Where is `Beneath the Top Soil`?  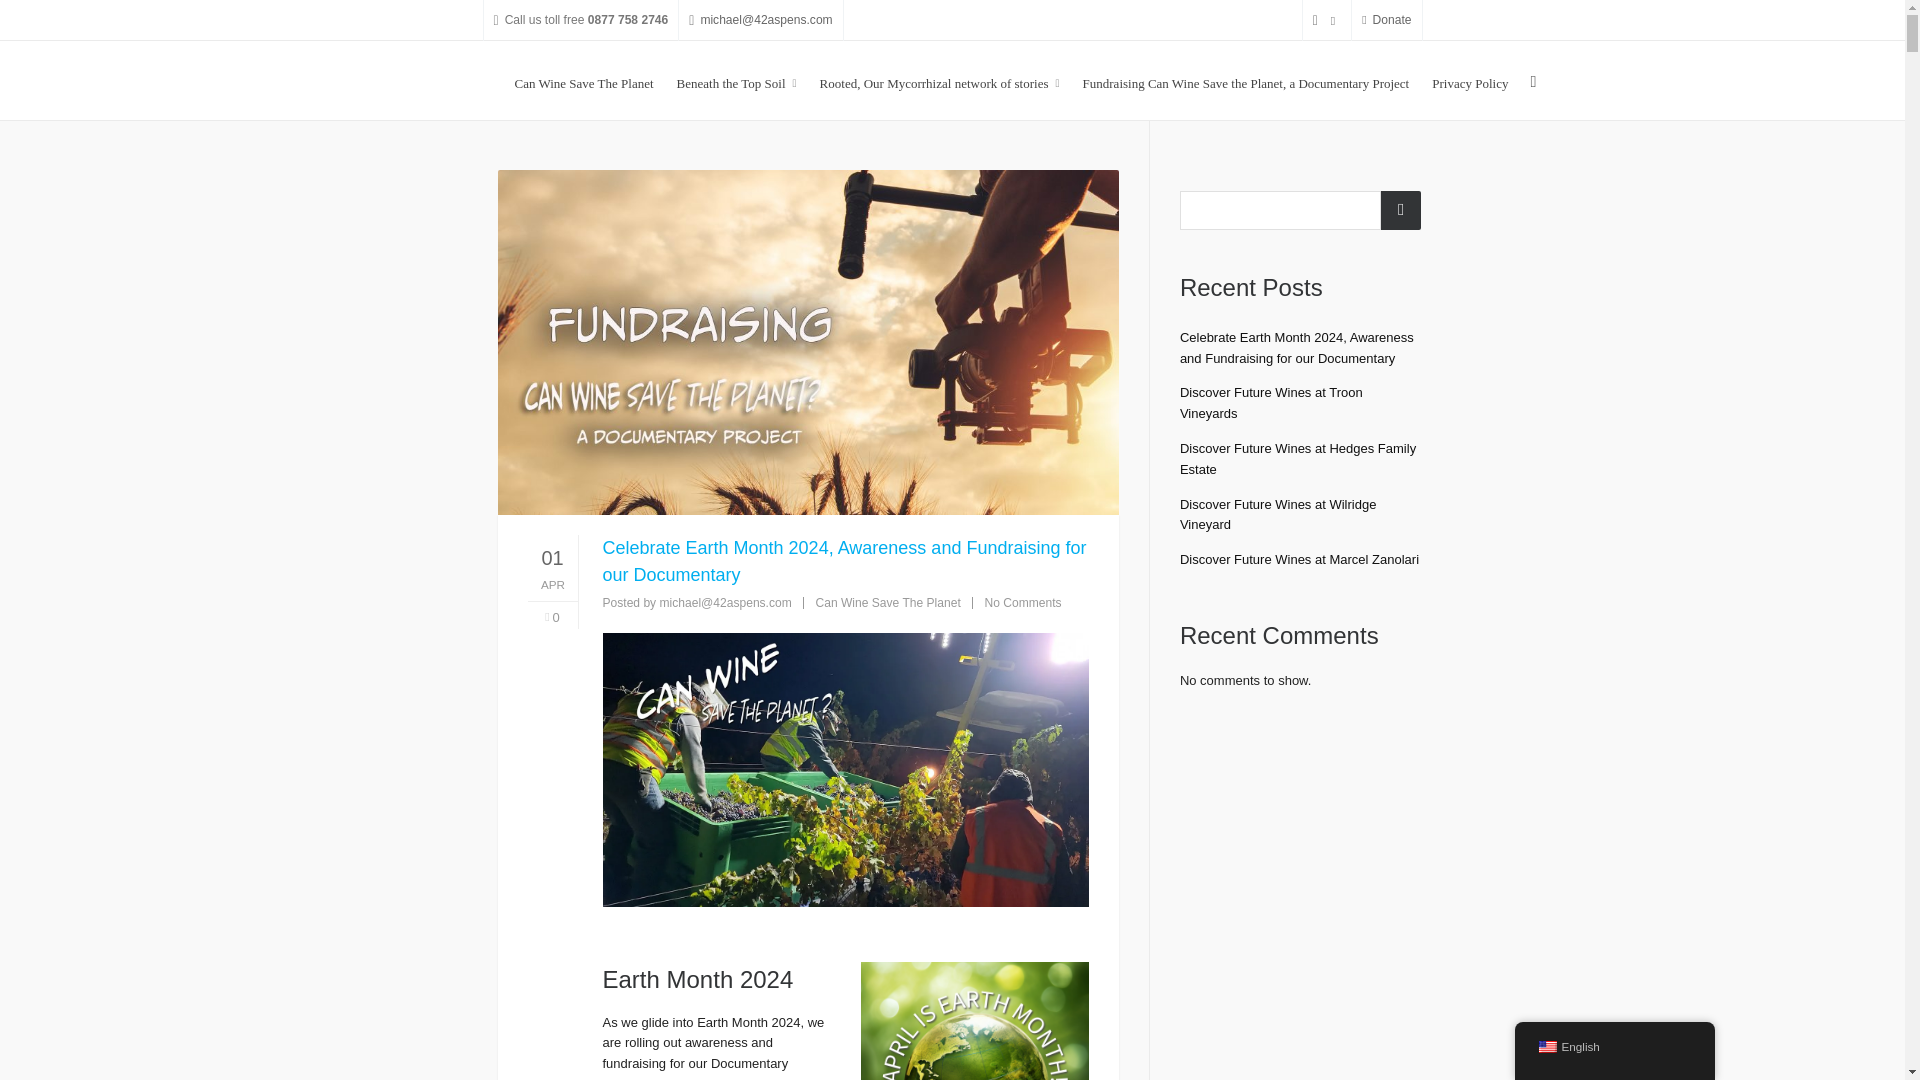
Beneath the Top Soil is located at coordinates (737, 80).